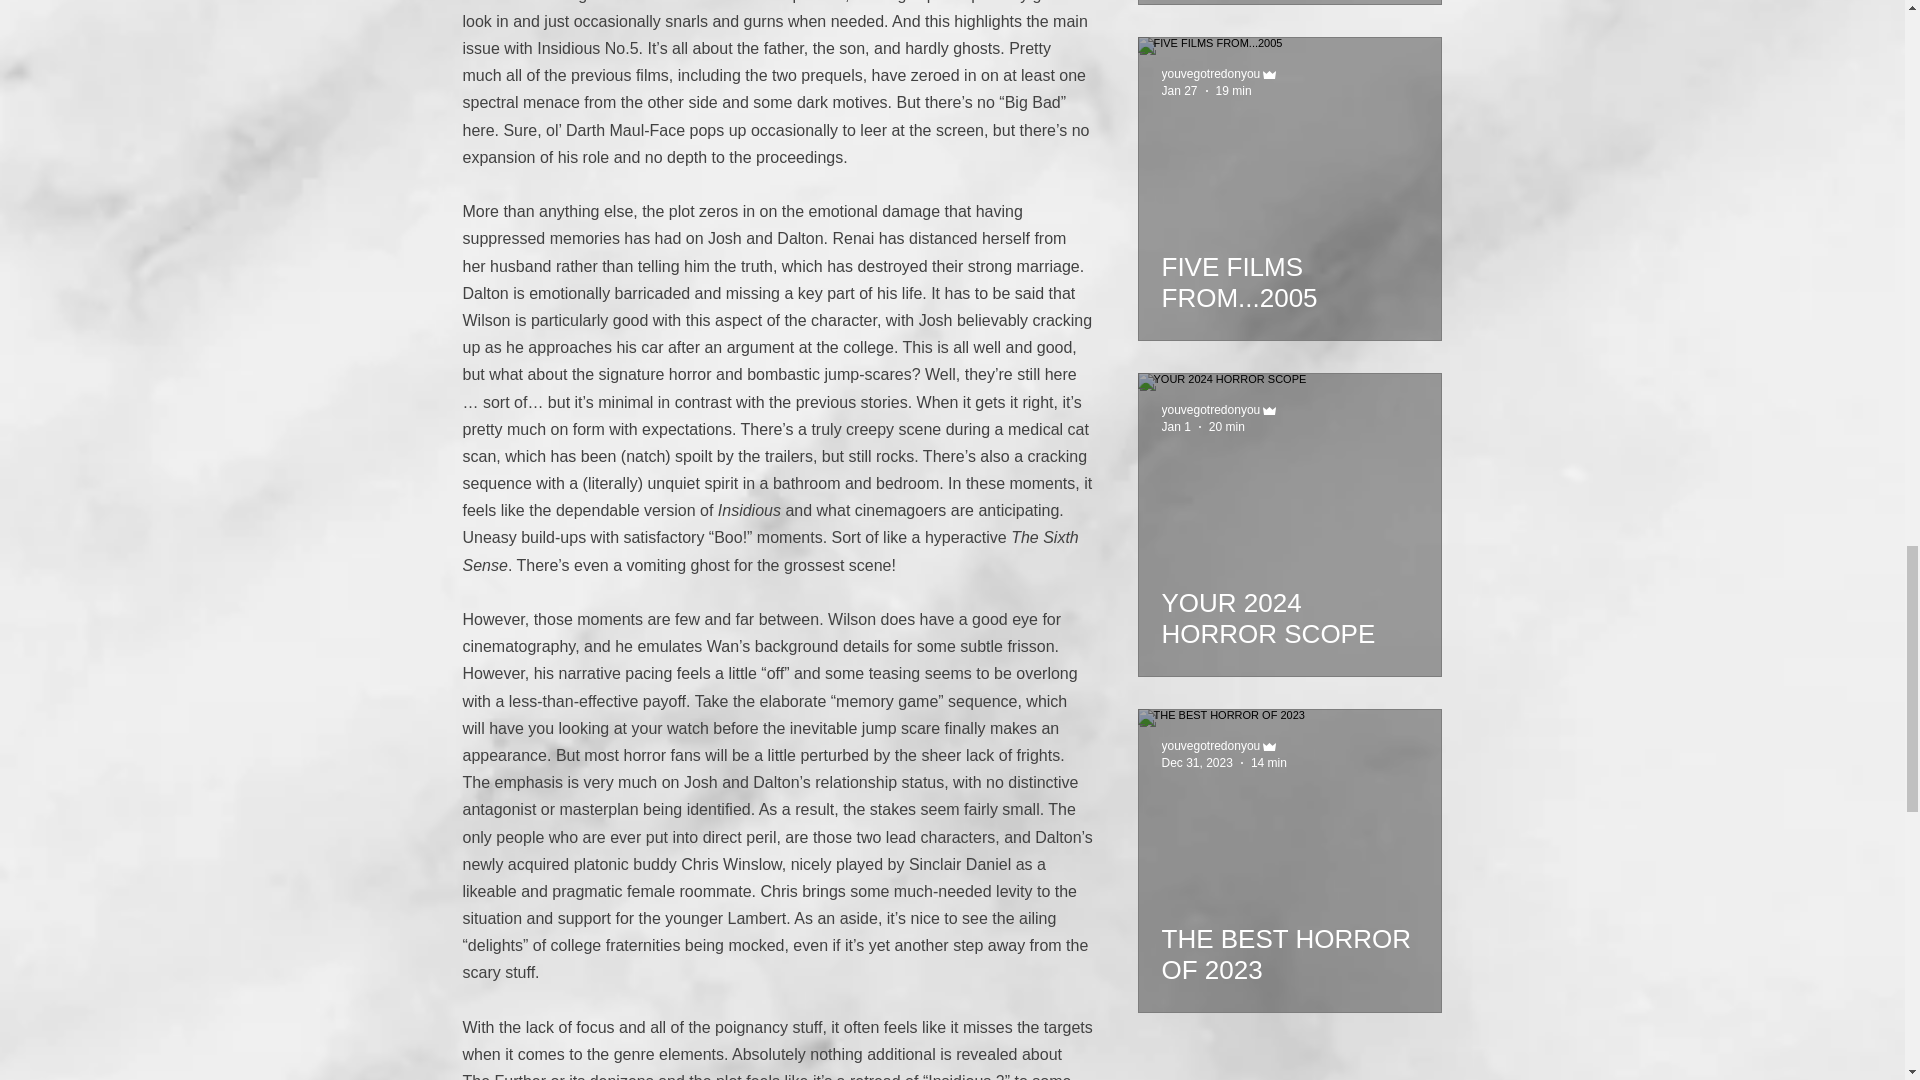 Image resolution: width=1920 pixels, height=1080 pixels. Describe the element at coordinates (1180, 91) in the screenshot. I see `Jan 27` at that location.